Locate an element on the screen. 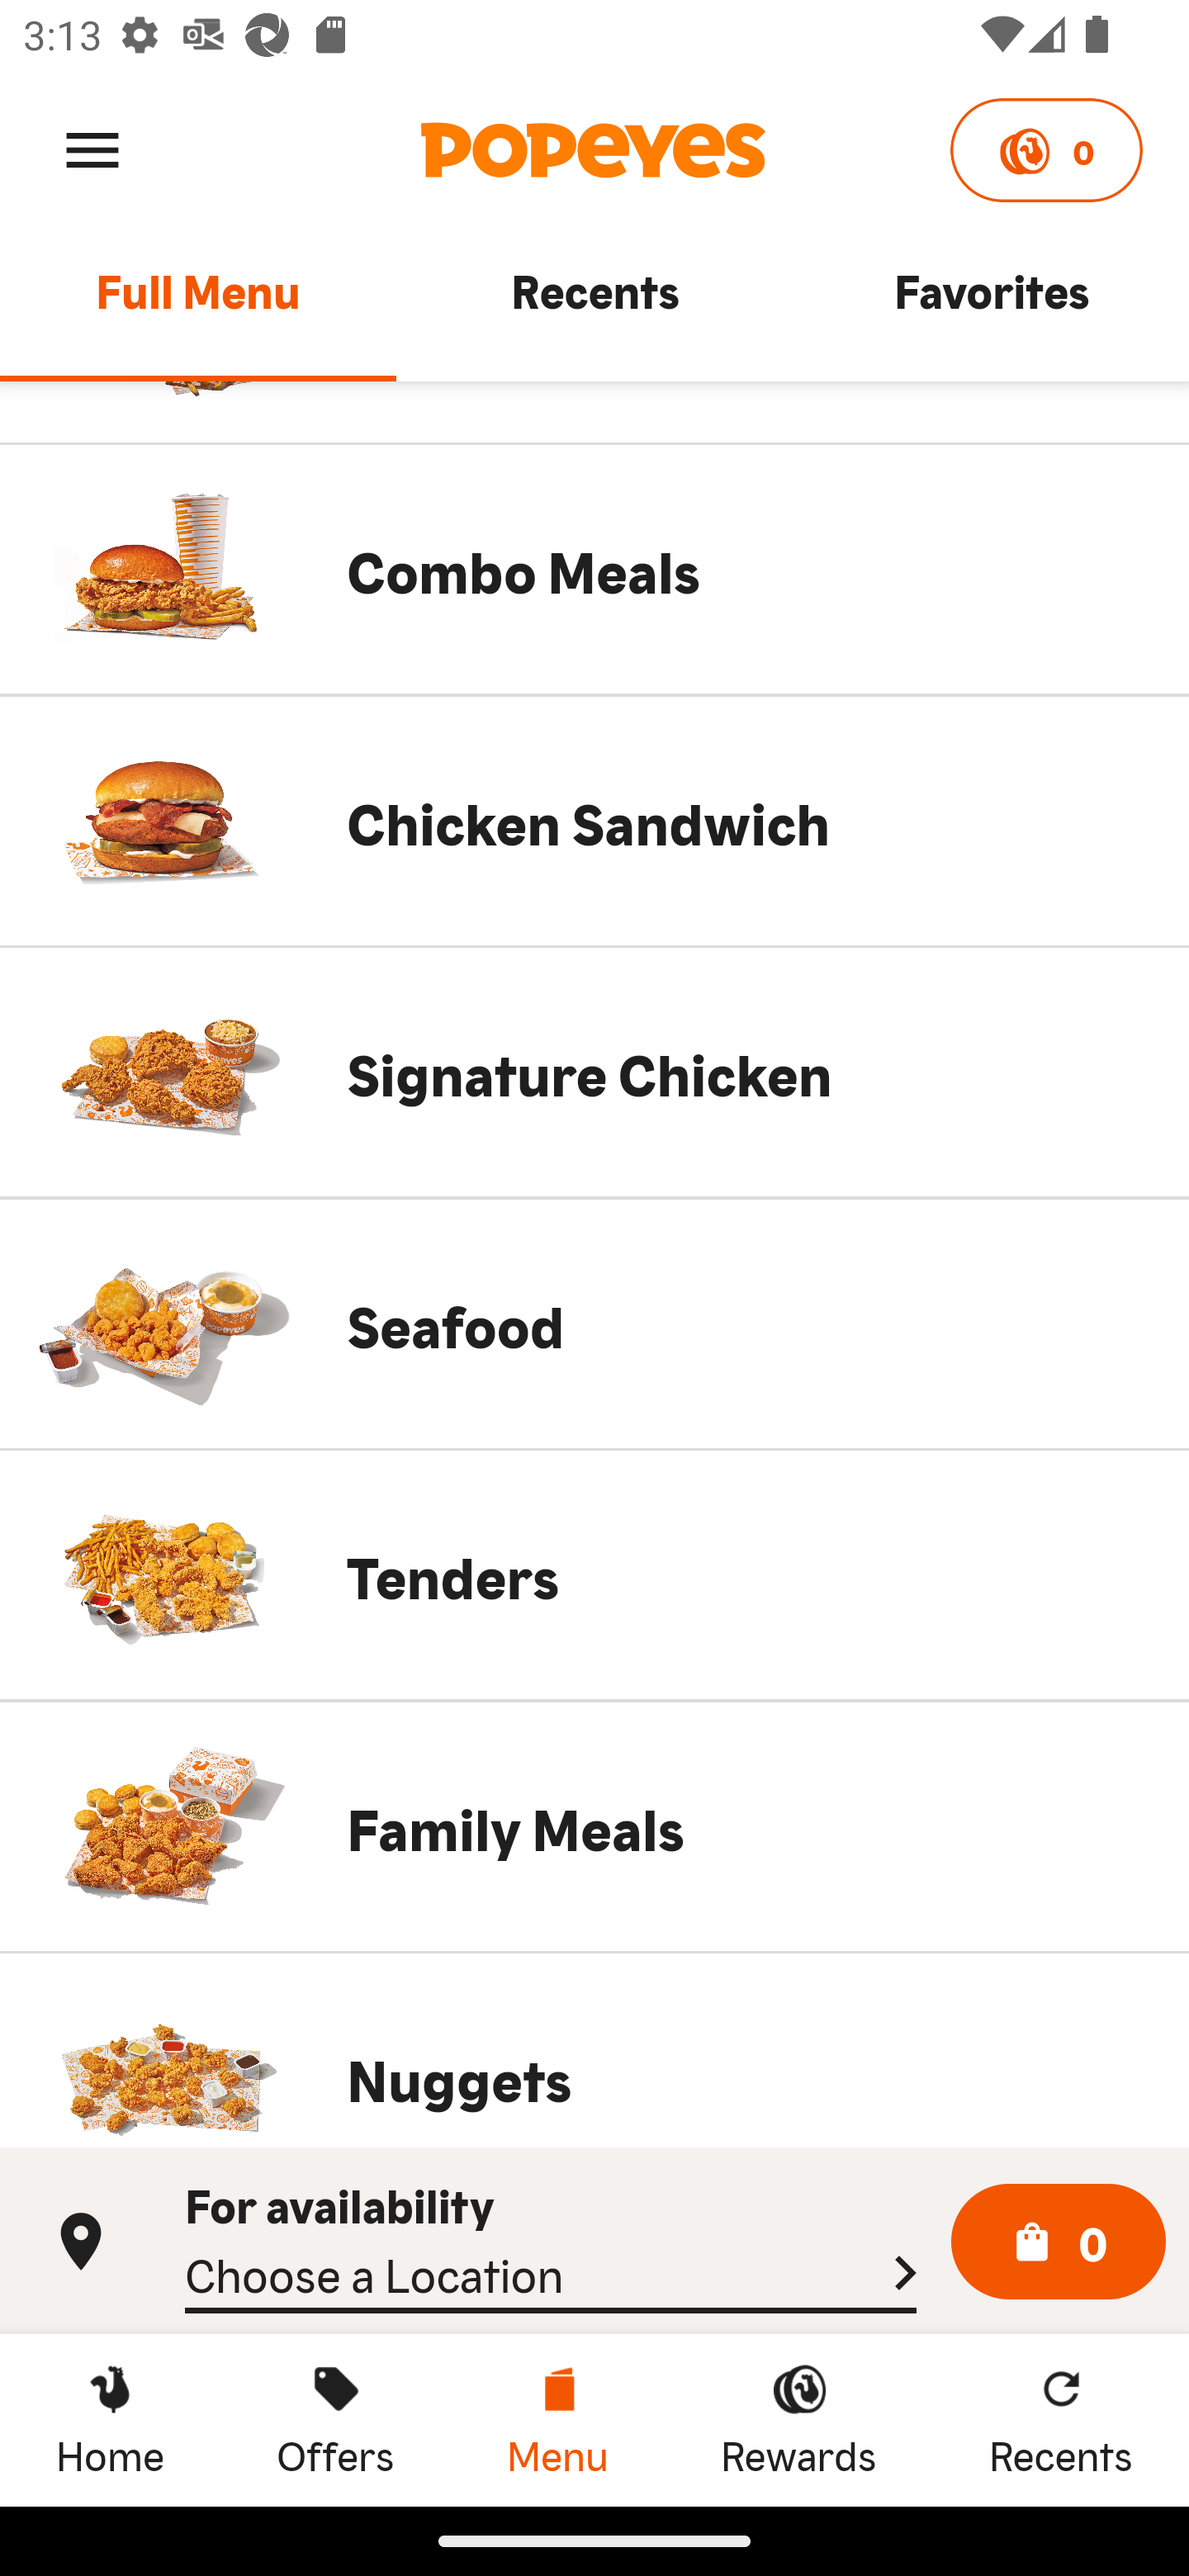 Image resolution: width=1189 pixels, height=2576 pixels. Nuggets, Nuggets Nuggets Nuggets is located at coordinates (594, 2050).